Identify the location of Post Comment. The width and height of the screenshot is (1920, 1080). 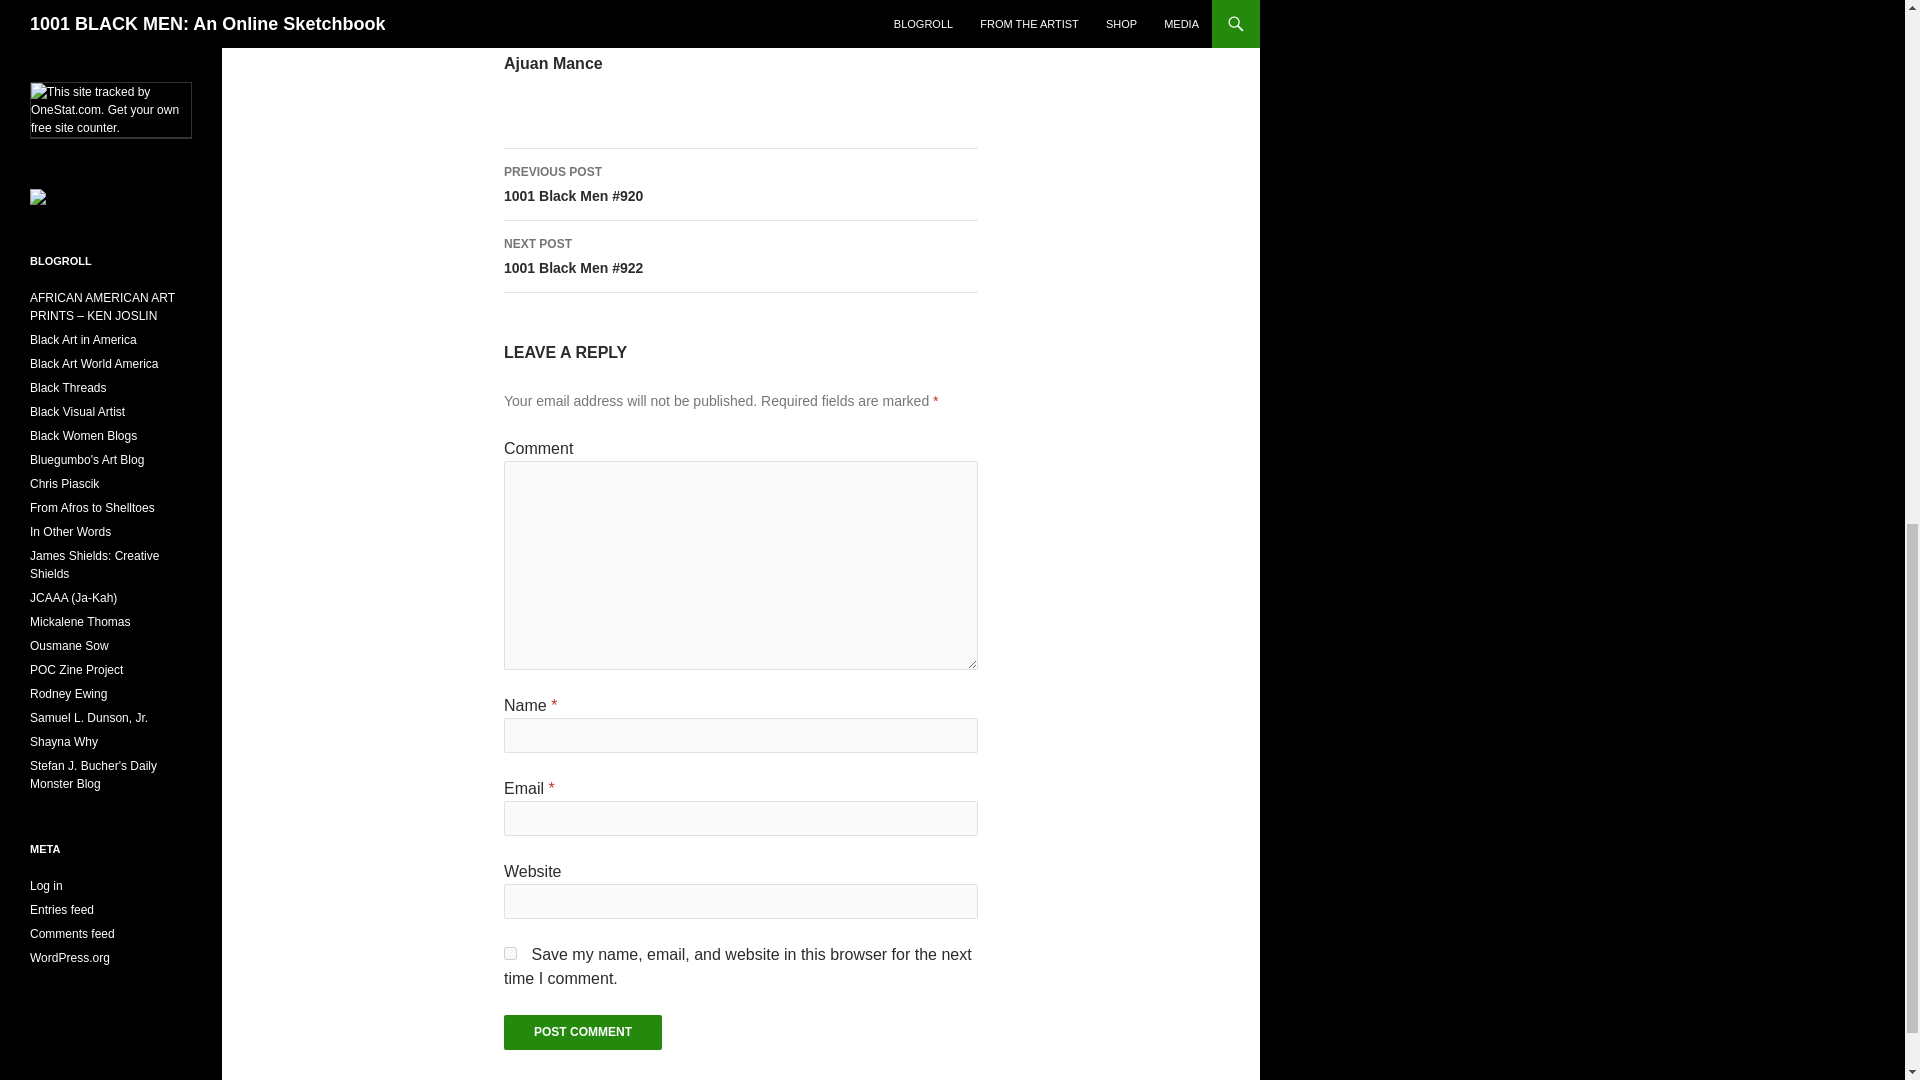
(582, 1032).